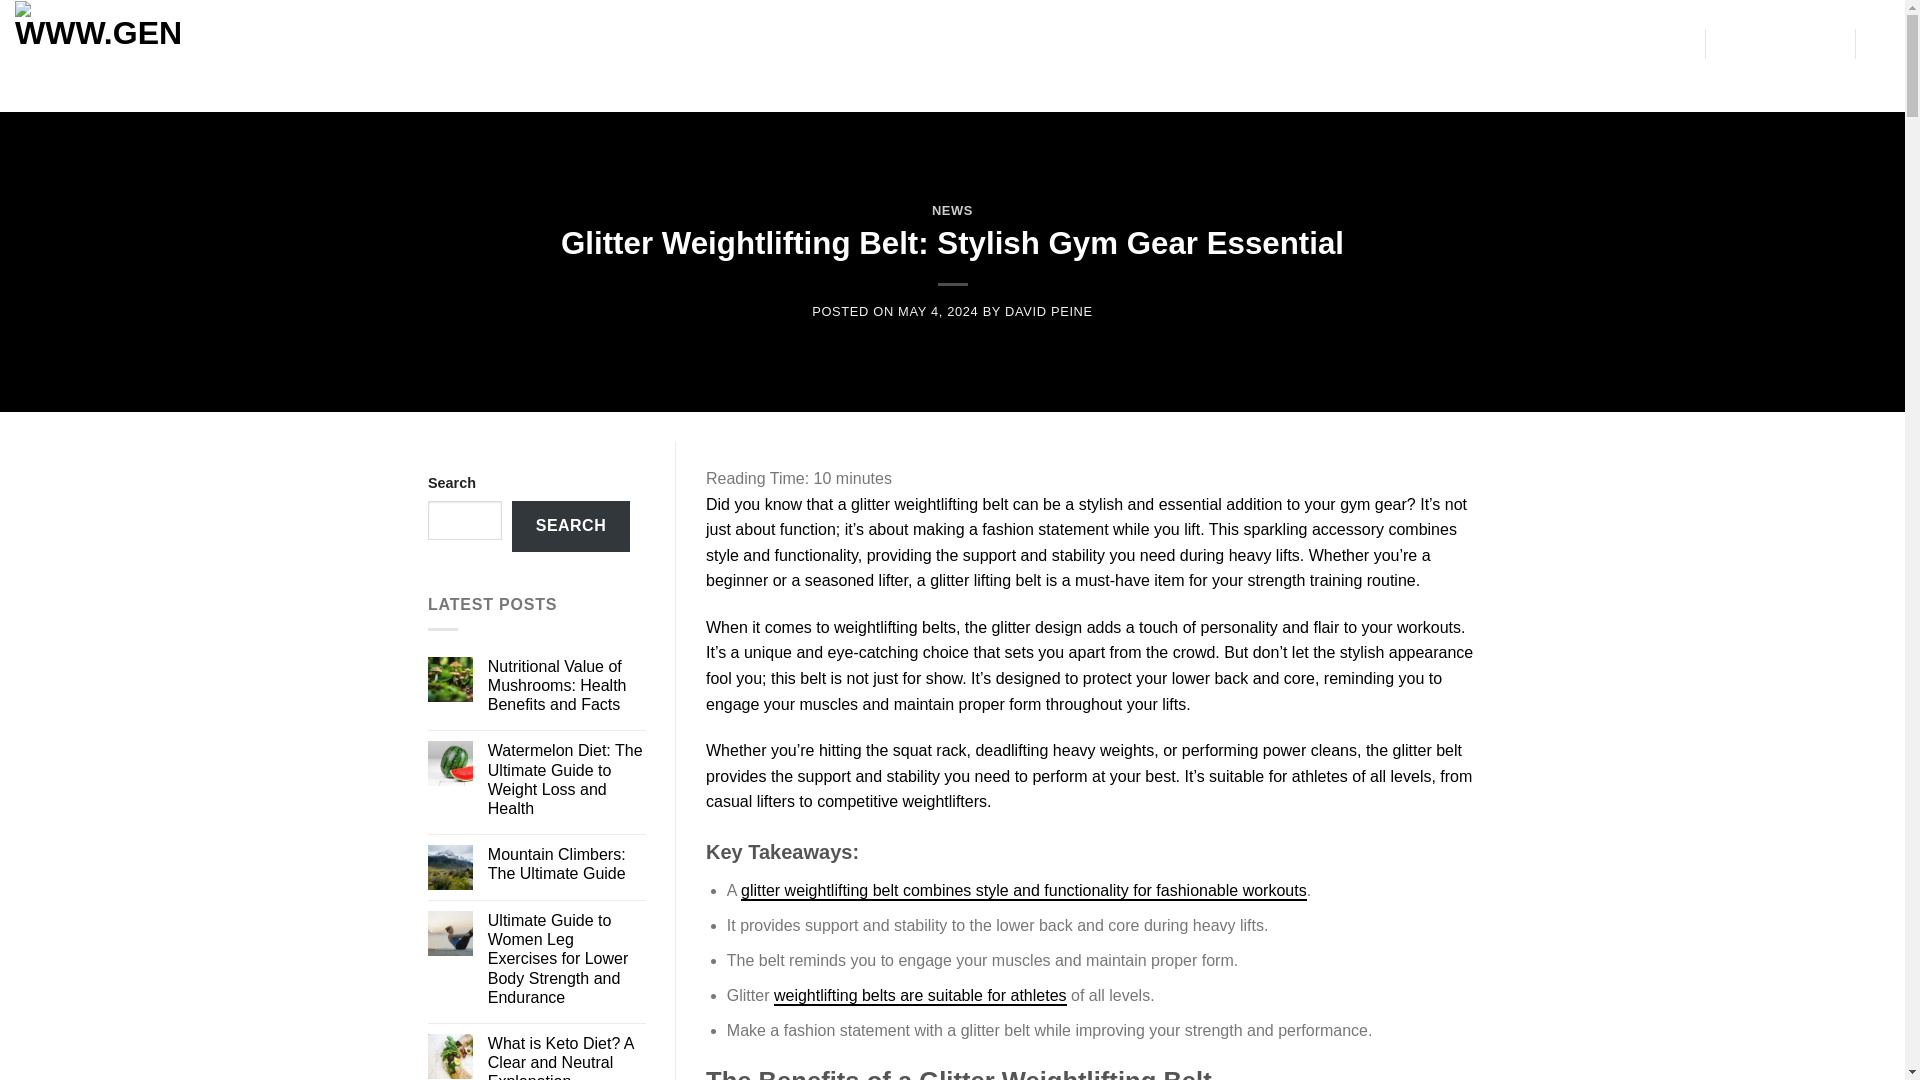 The width and height of the screenshot is (1920, 1080). What do you see at coordinates (566, 685) in the screenshot?
I see `Nutritional Value of Mushrooms: Health Benefits and Facts` at bounding box center [566, 685].